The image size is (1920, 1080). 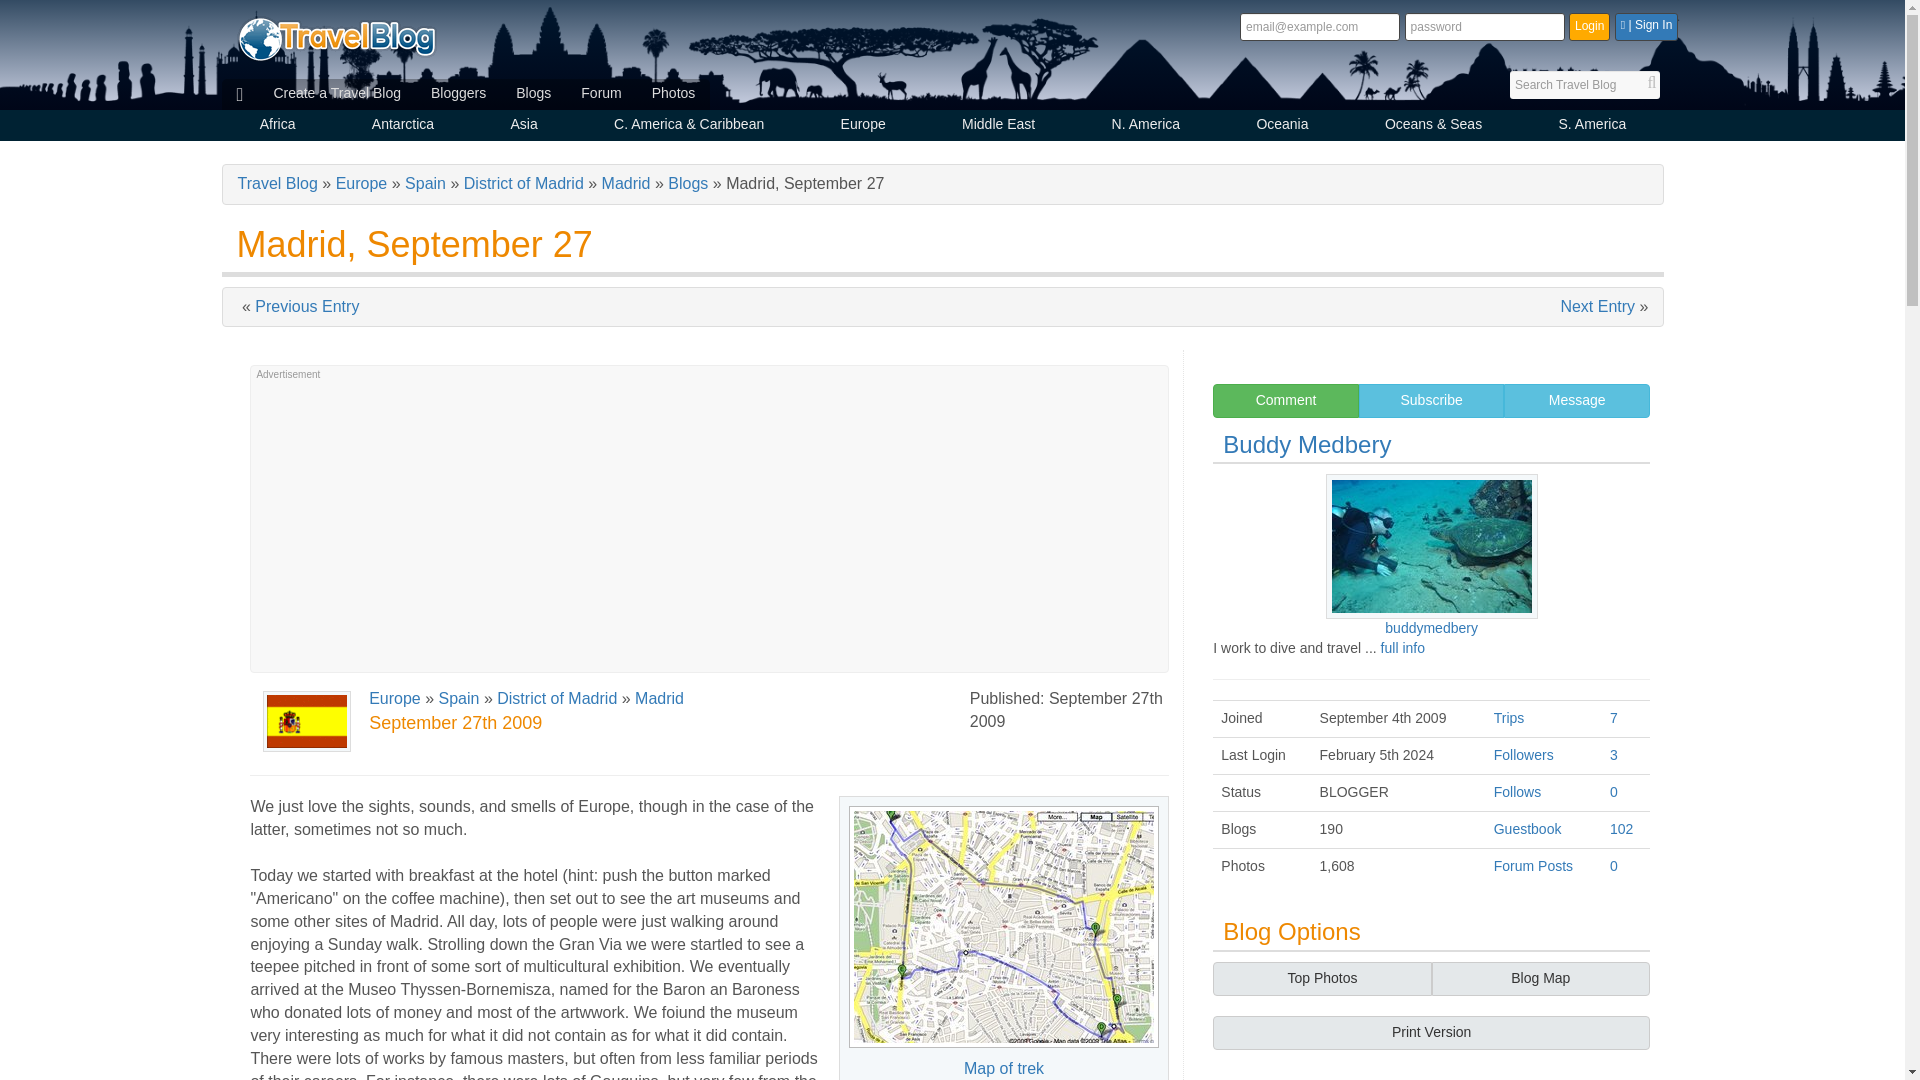 I want to click on Login, so click(x=1589, y=26).